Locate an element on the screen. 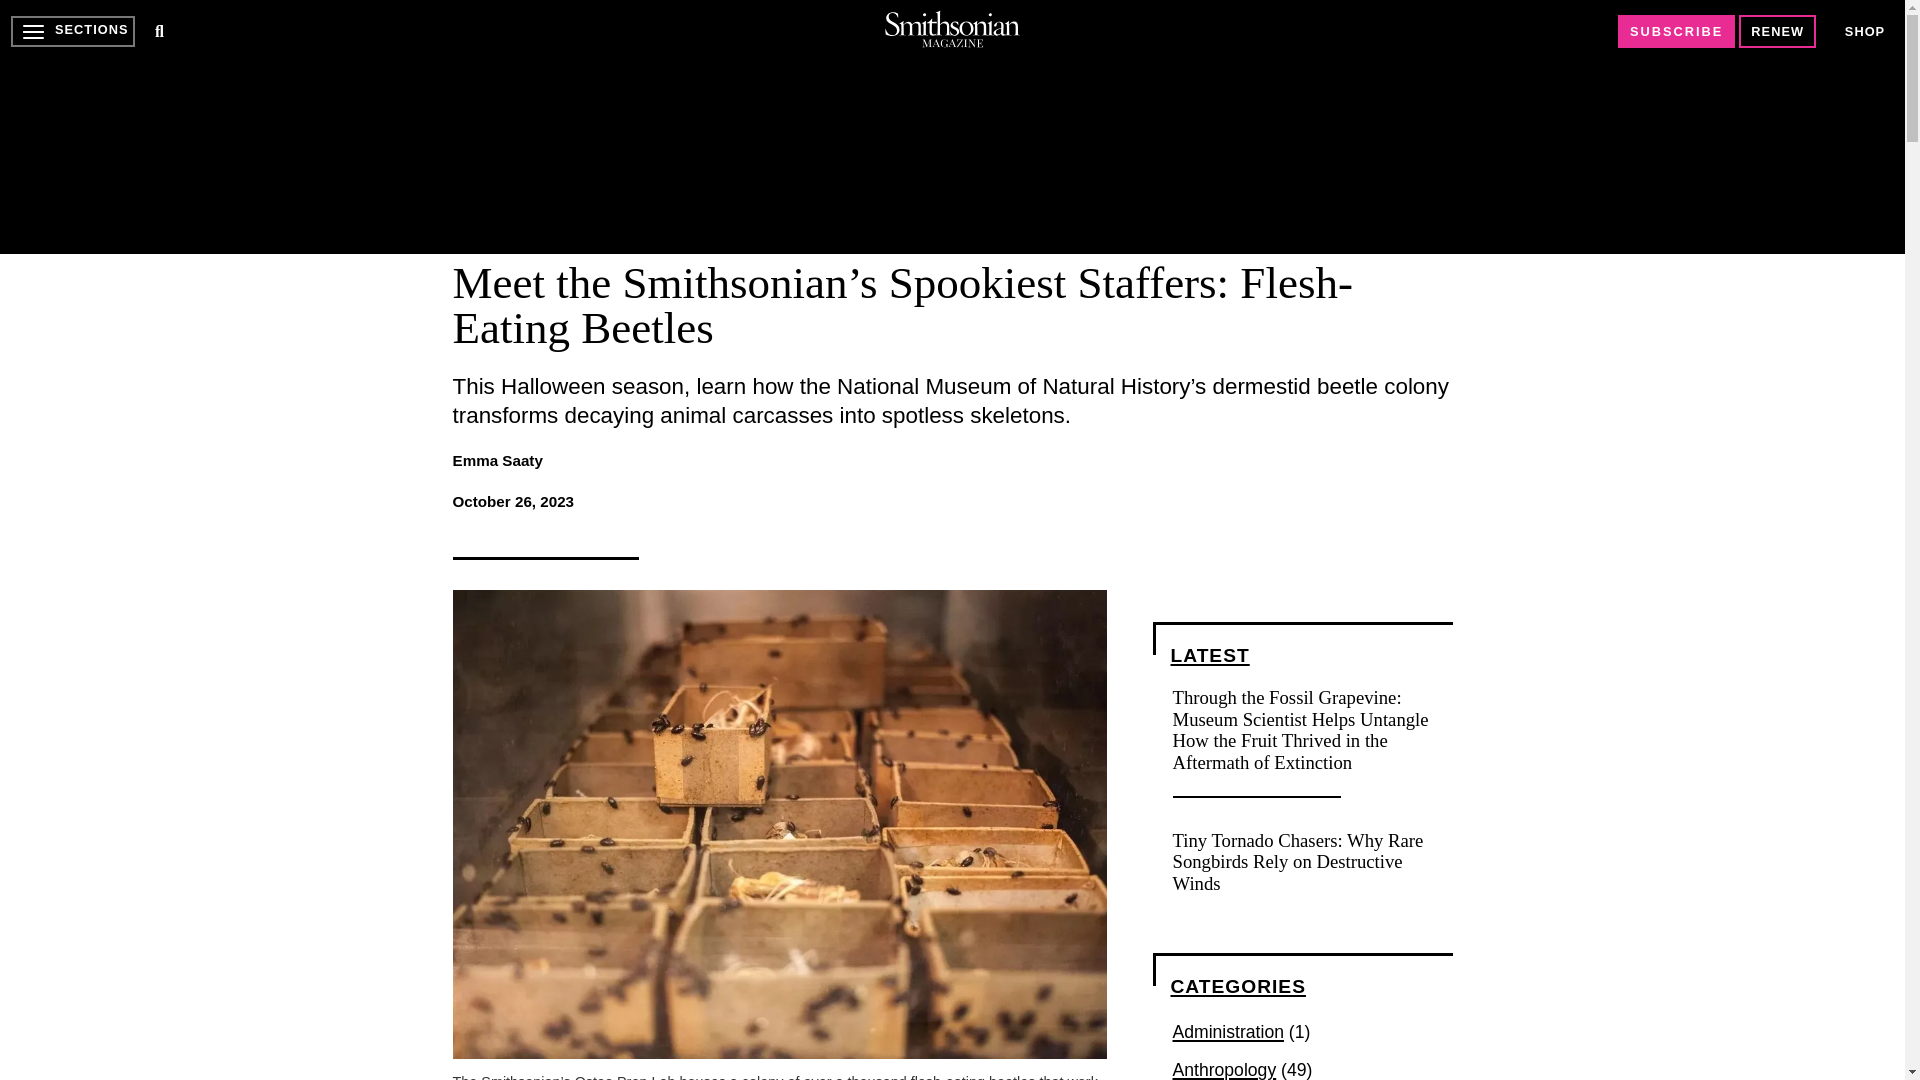 This screenshot has height=1080, width=1920. SUBSCRIBE is located at coordinates (1676, 31).